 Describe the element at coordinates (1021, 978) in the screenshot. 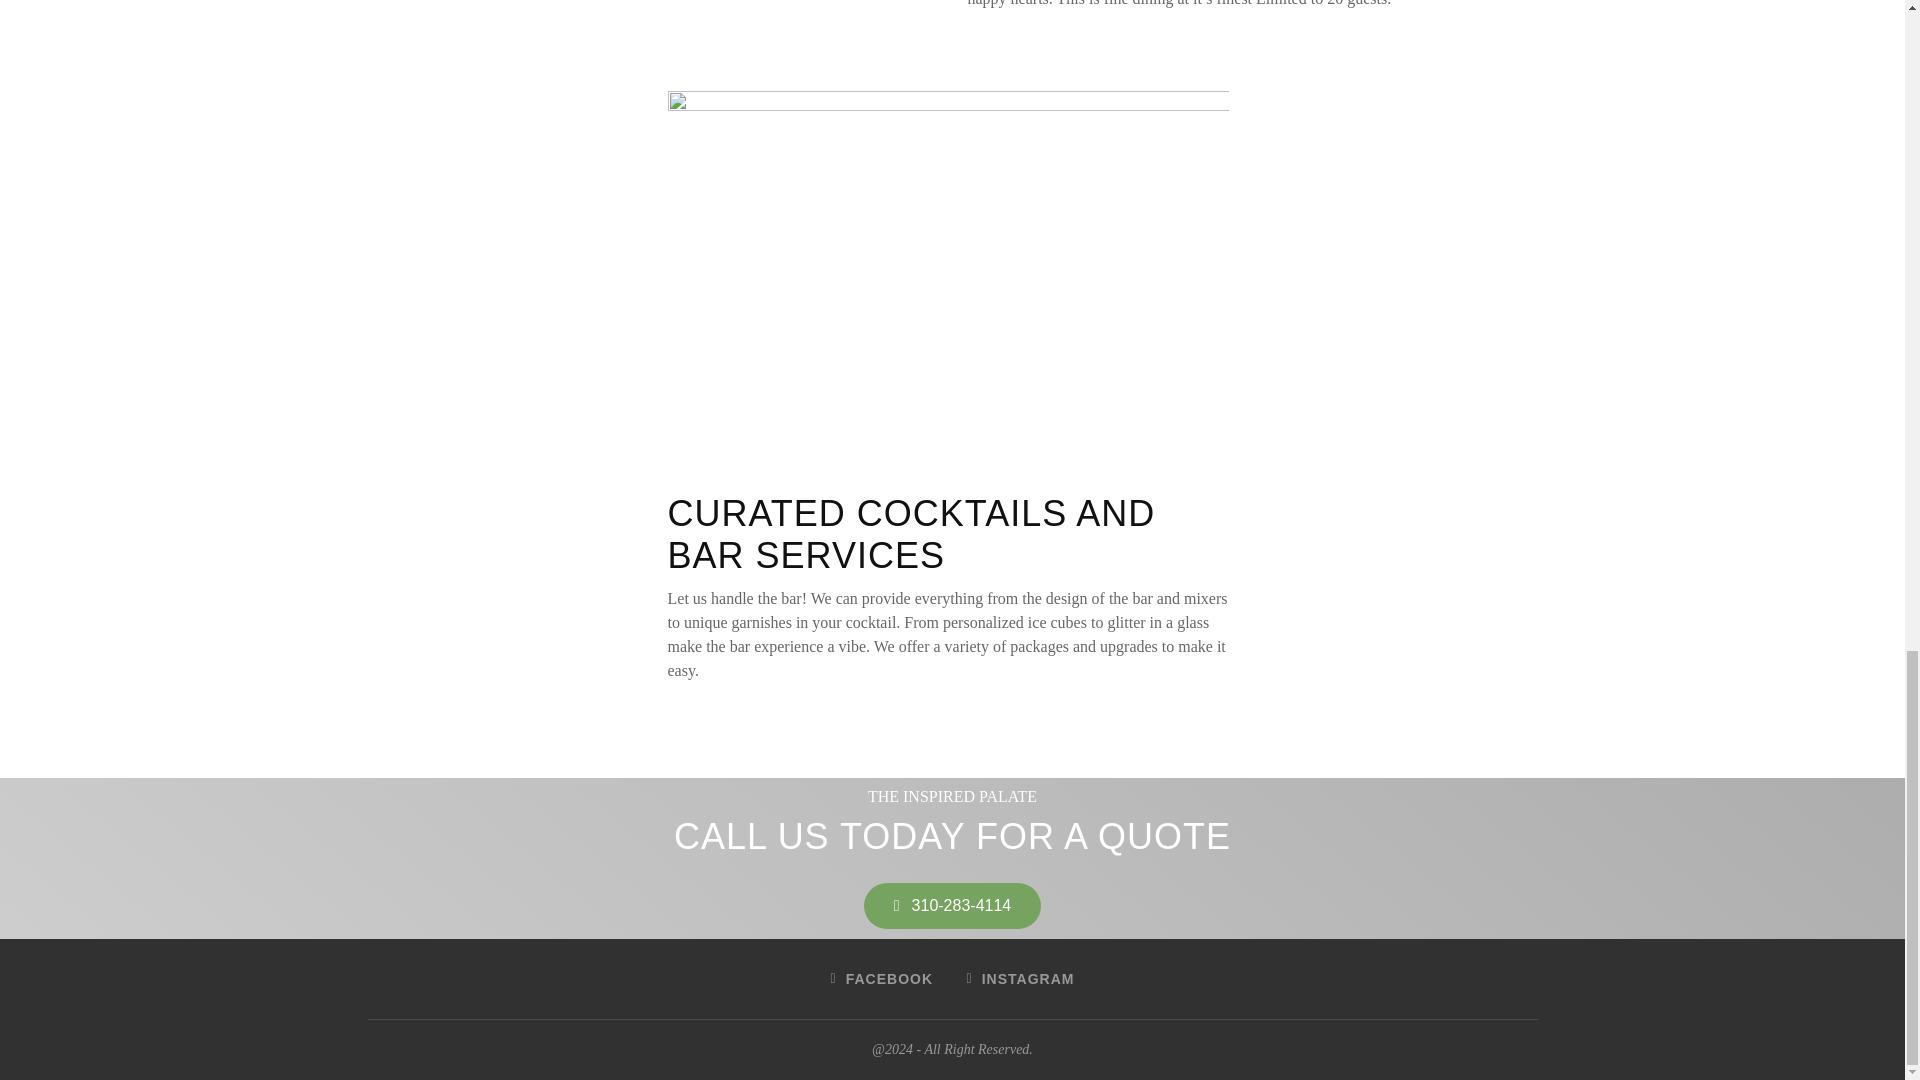

I see `INSTAGRAM` at that location.